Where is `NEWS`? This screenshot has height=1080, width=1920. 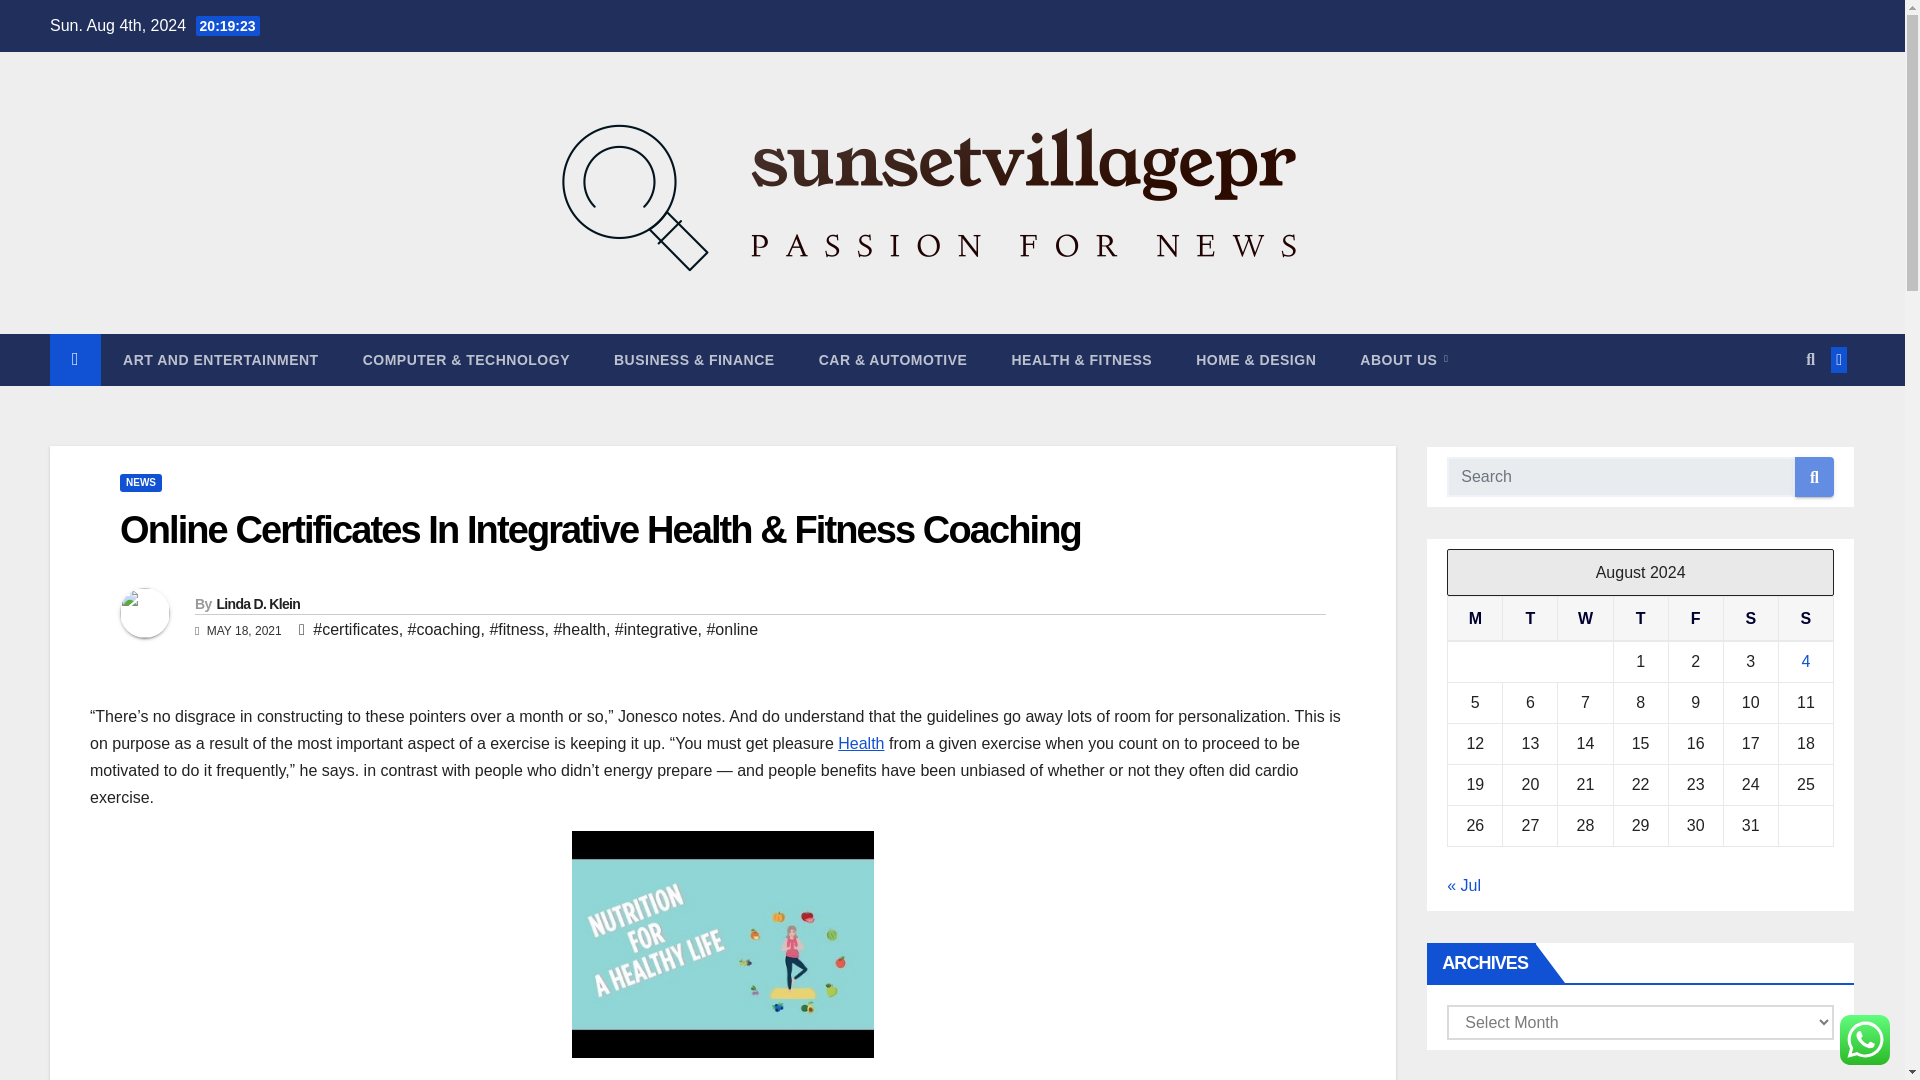 NEWS is located at coordinates (140, 483).